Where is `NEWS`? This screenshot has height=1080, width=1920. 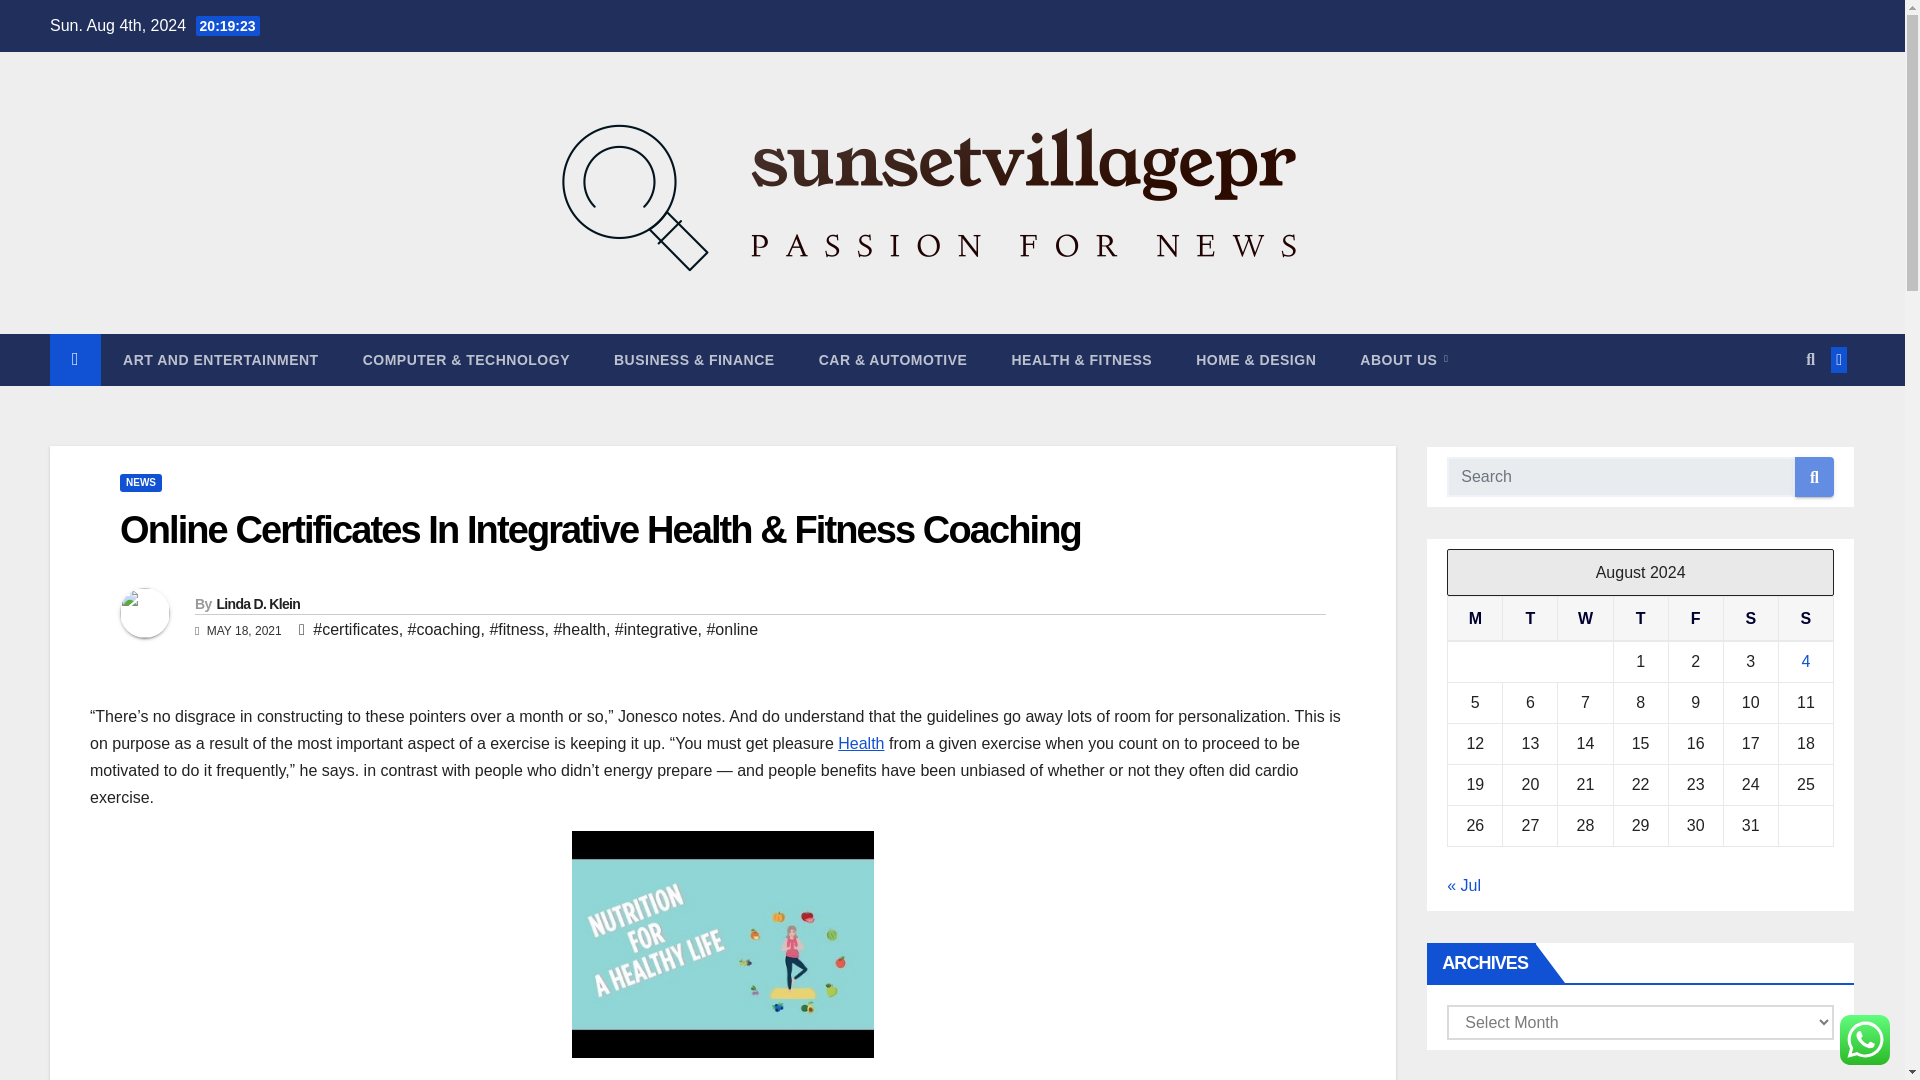 NEWS is located at coordinates (140, 483).